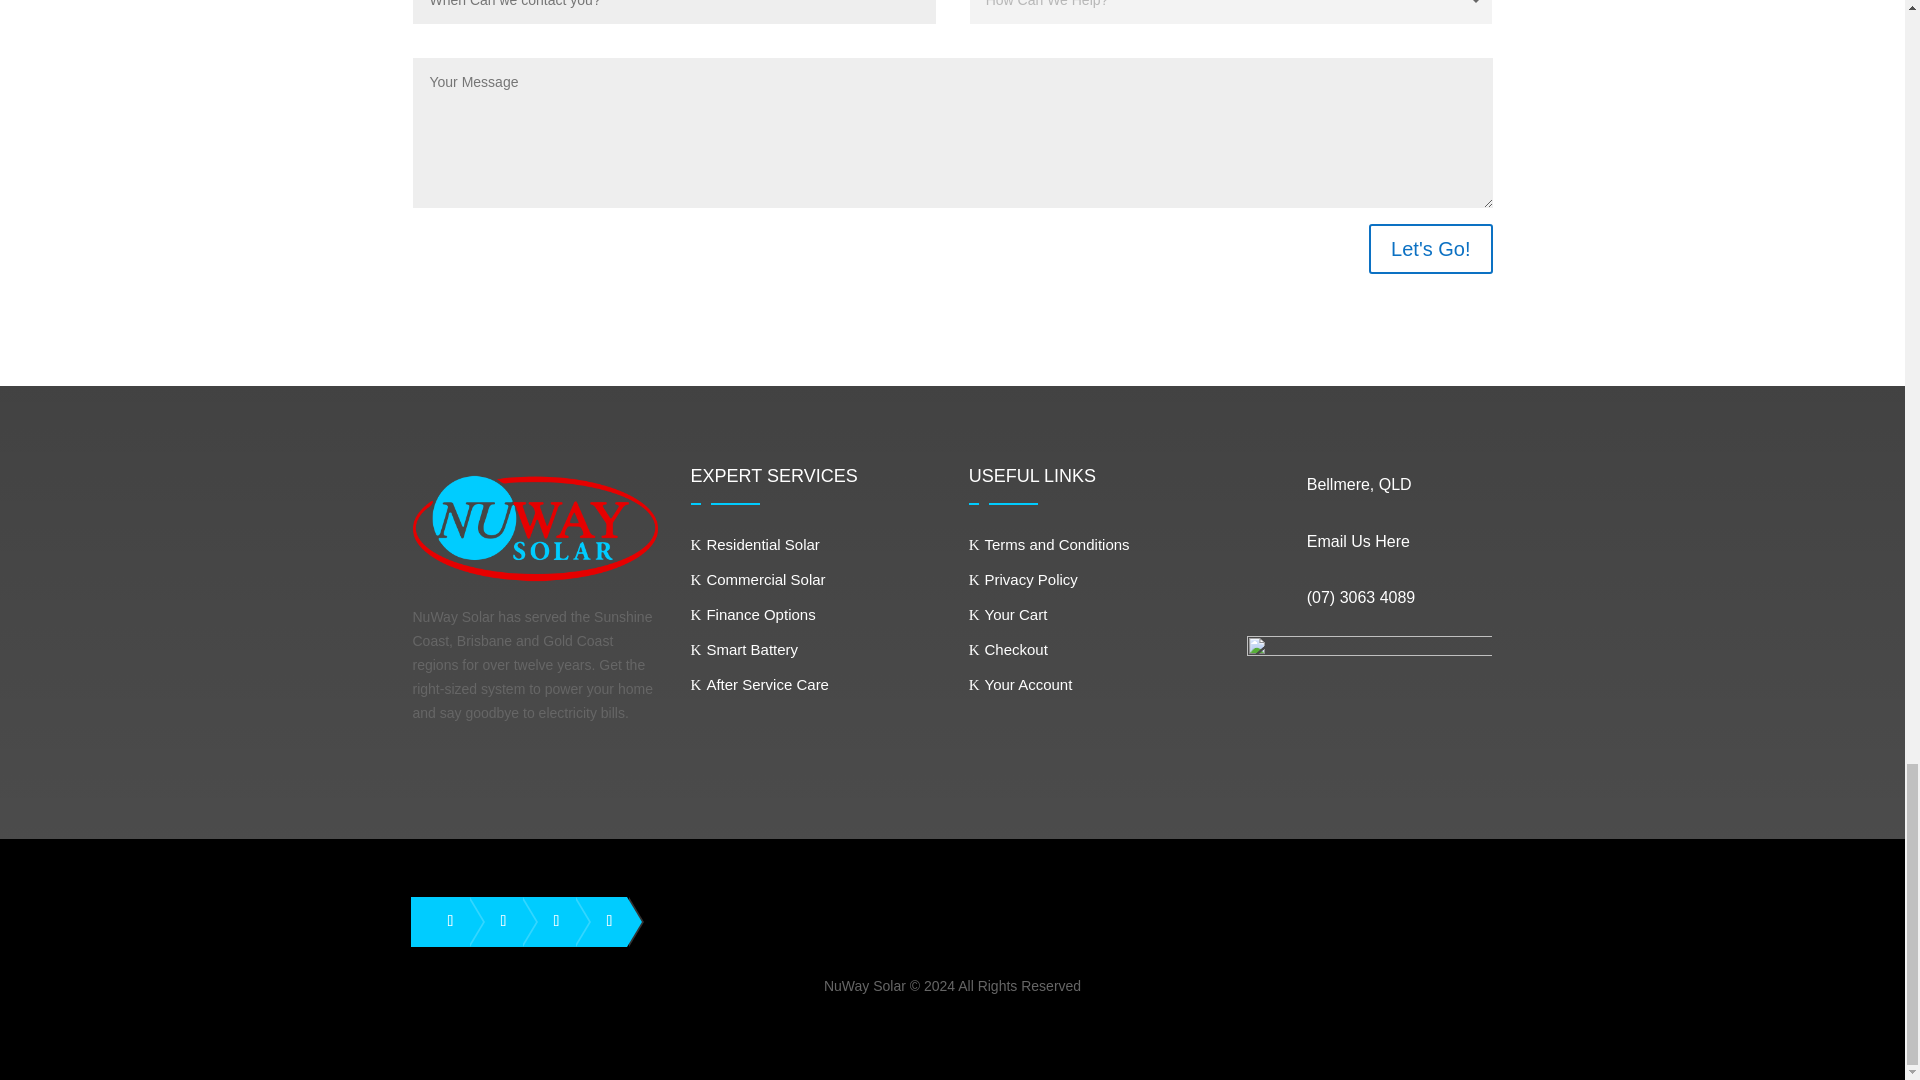 The width and height of the screenshot is (1920, 1080). I want to click on NuWay Logo WEB, so click(535, 528).